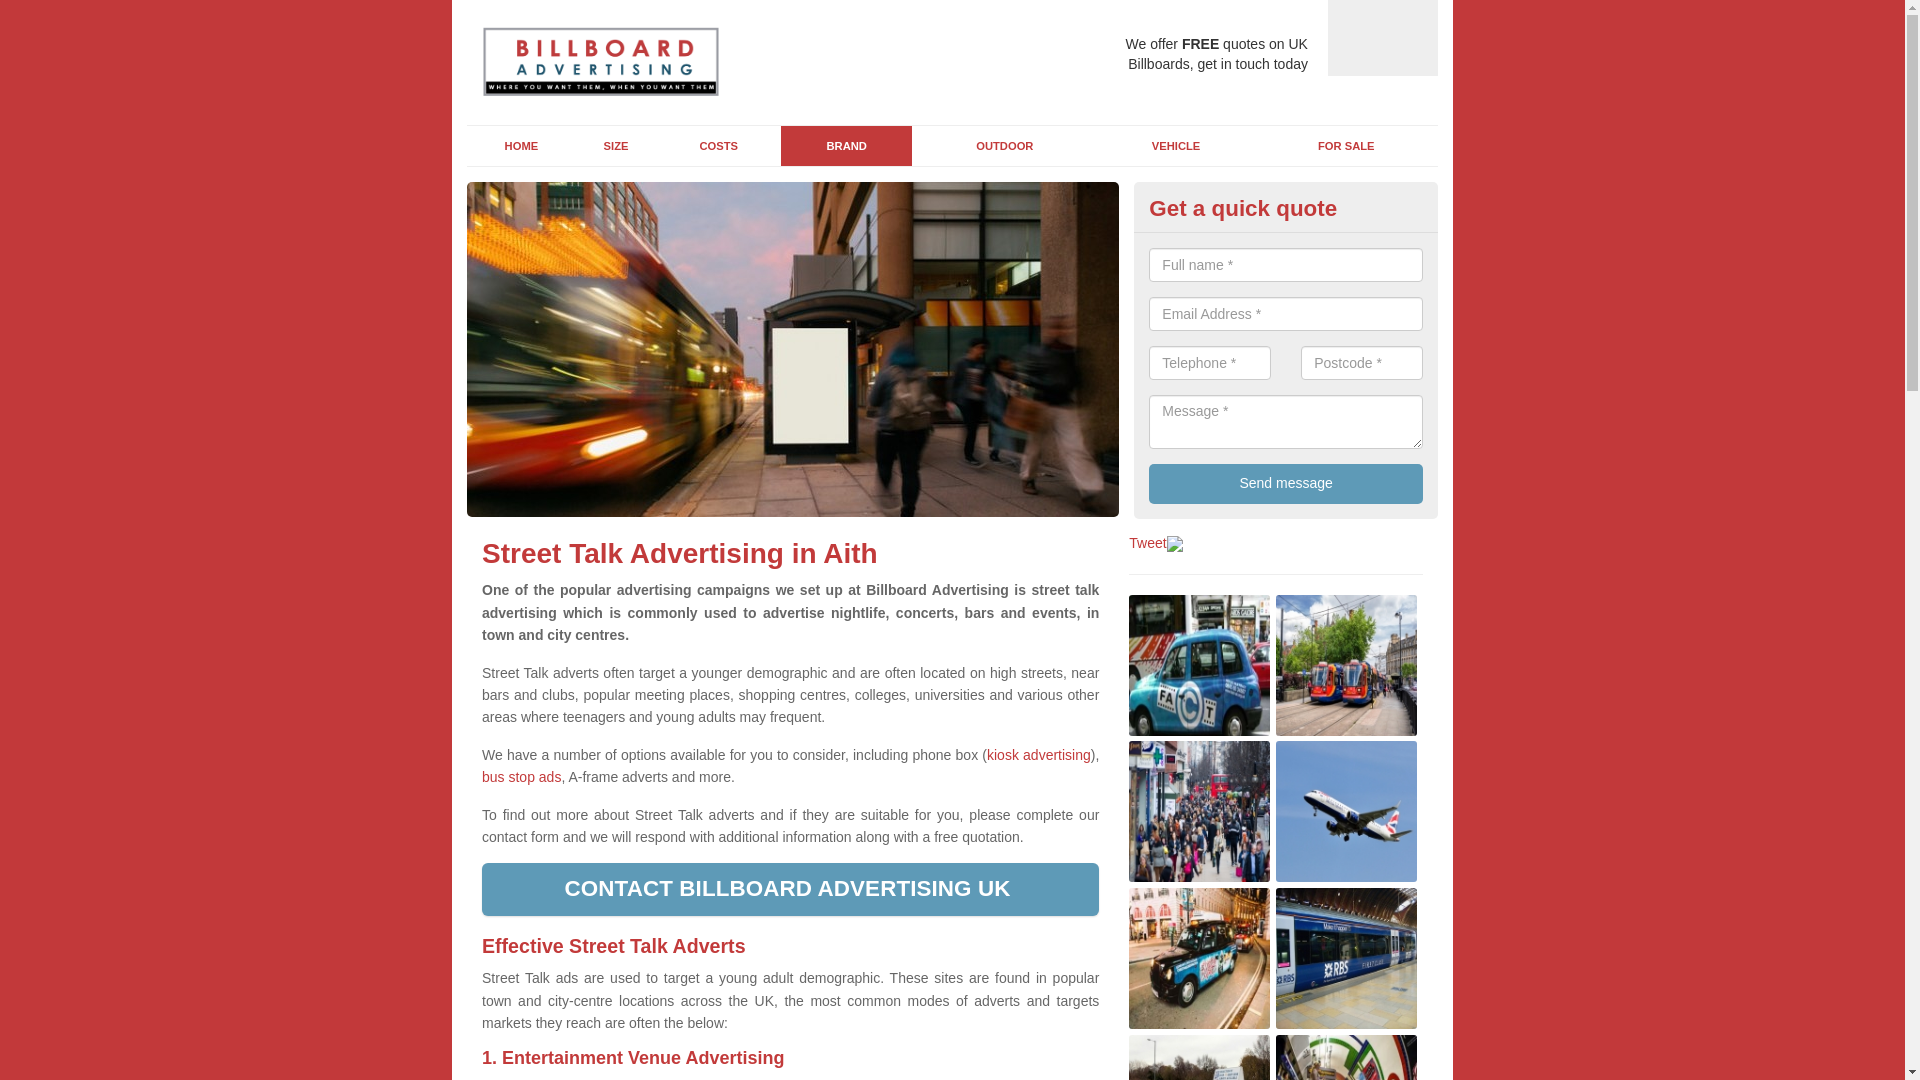  Describe the element at coordinates (1176, 146) in the screenshot. I see `VEHICLE` at that location.